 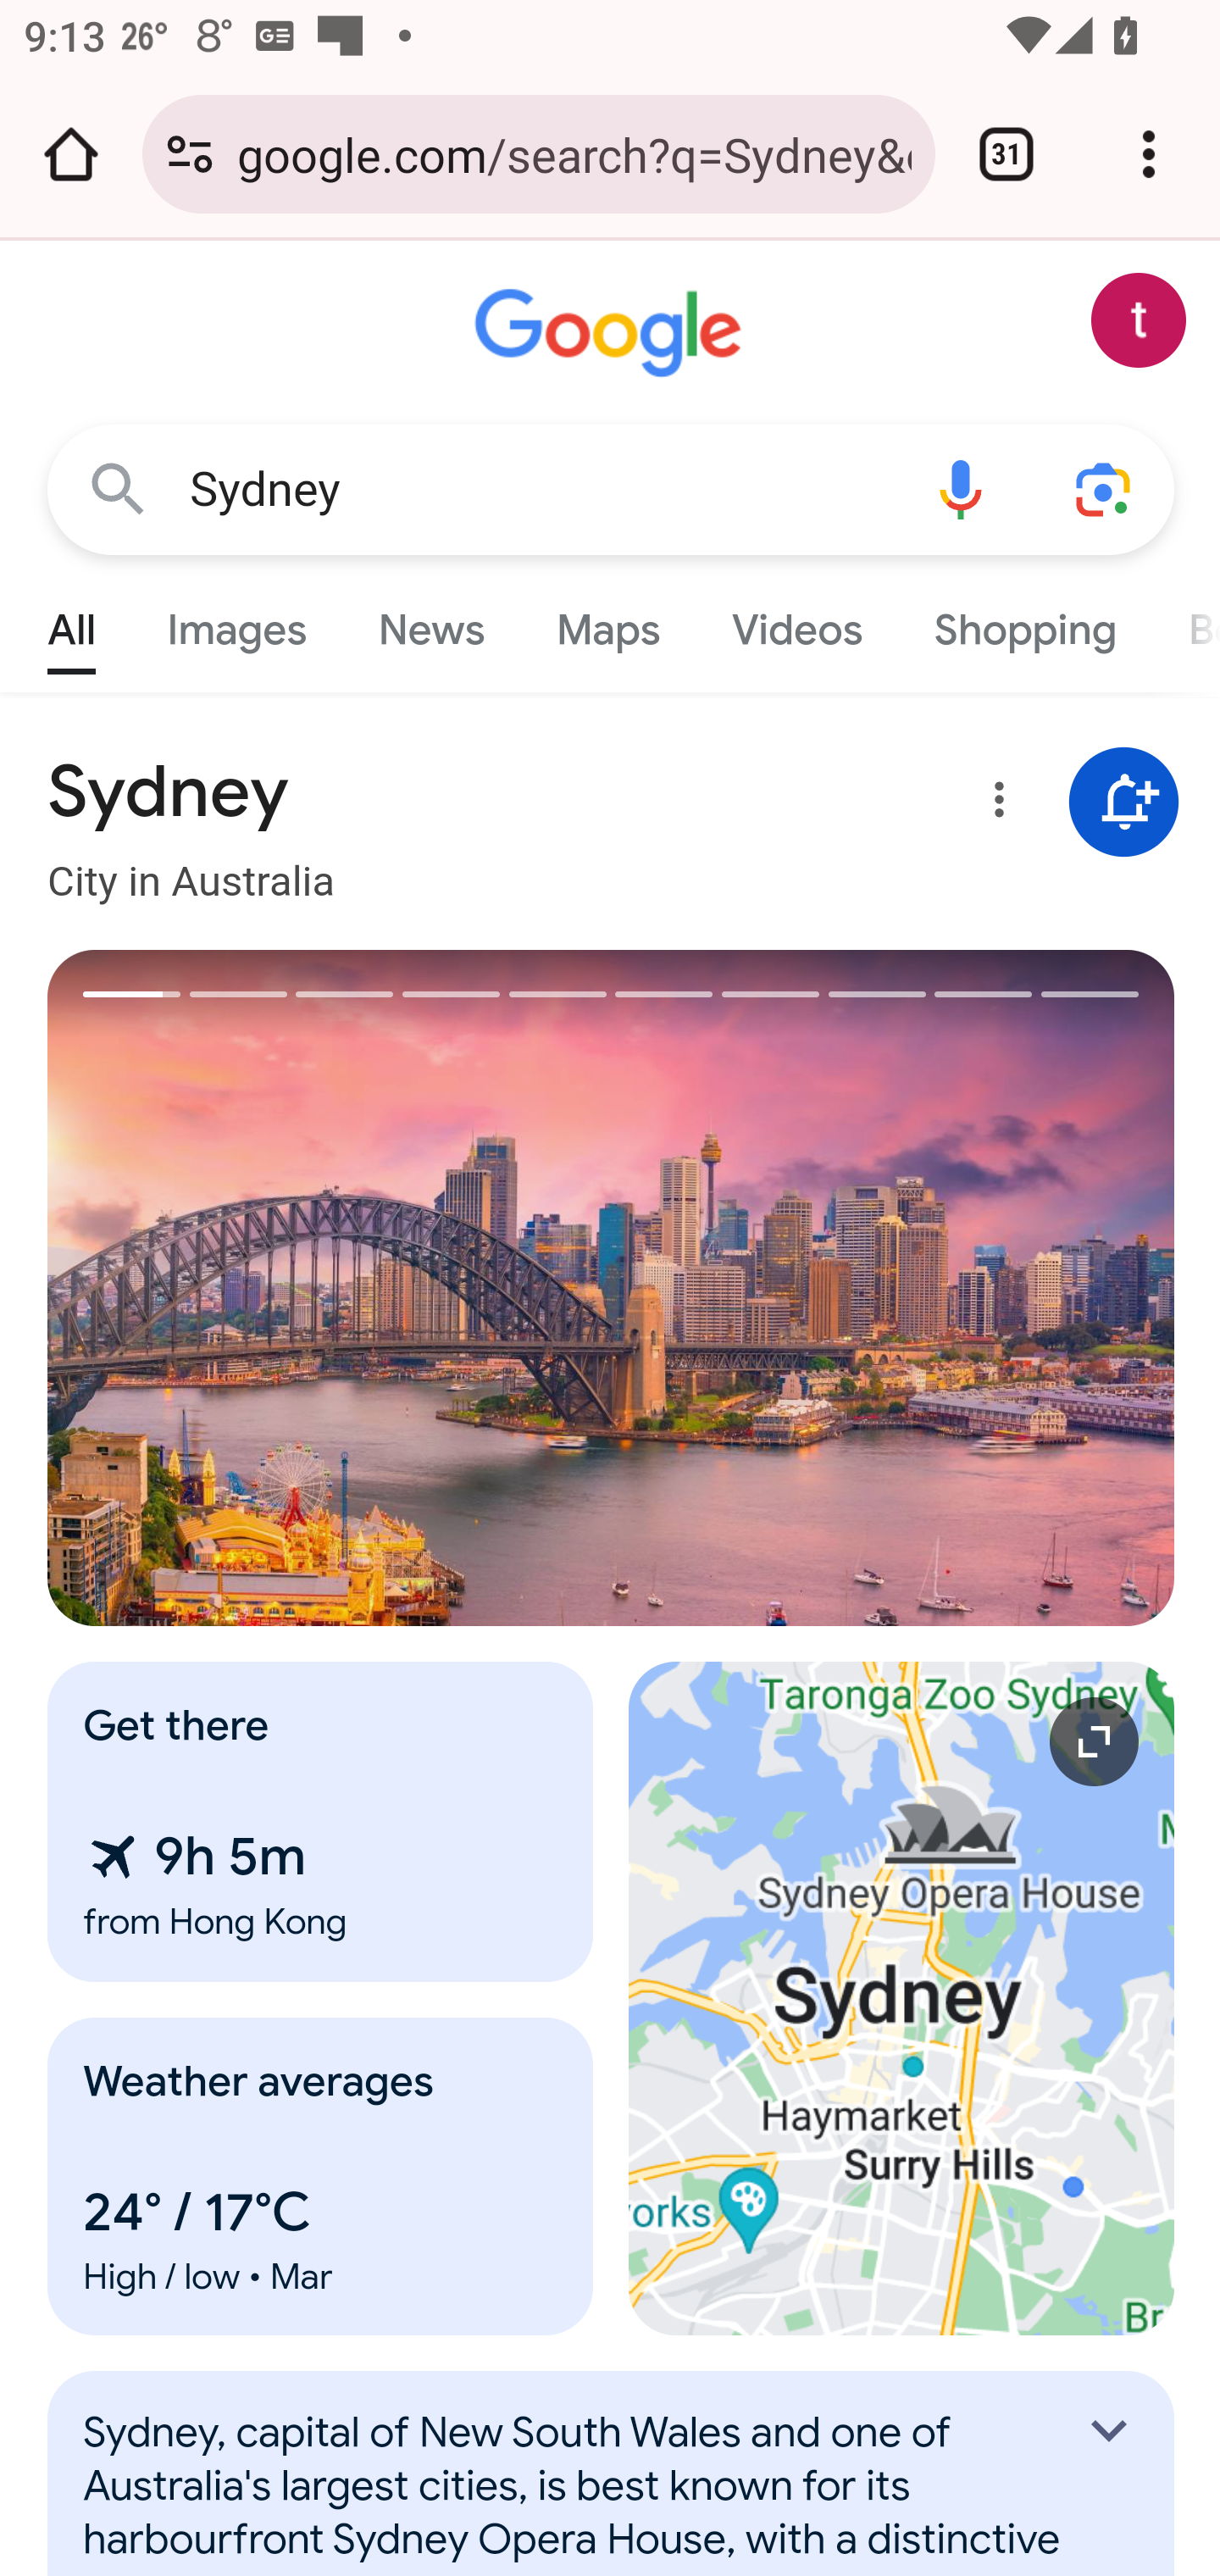 I want to click on Maps, so click(x=607, y=622).